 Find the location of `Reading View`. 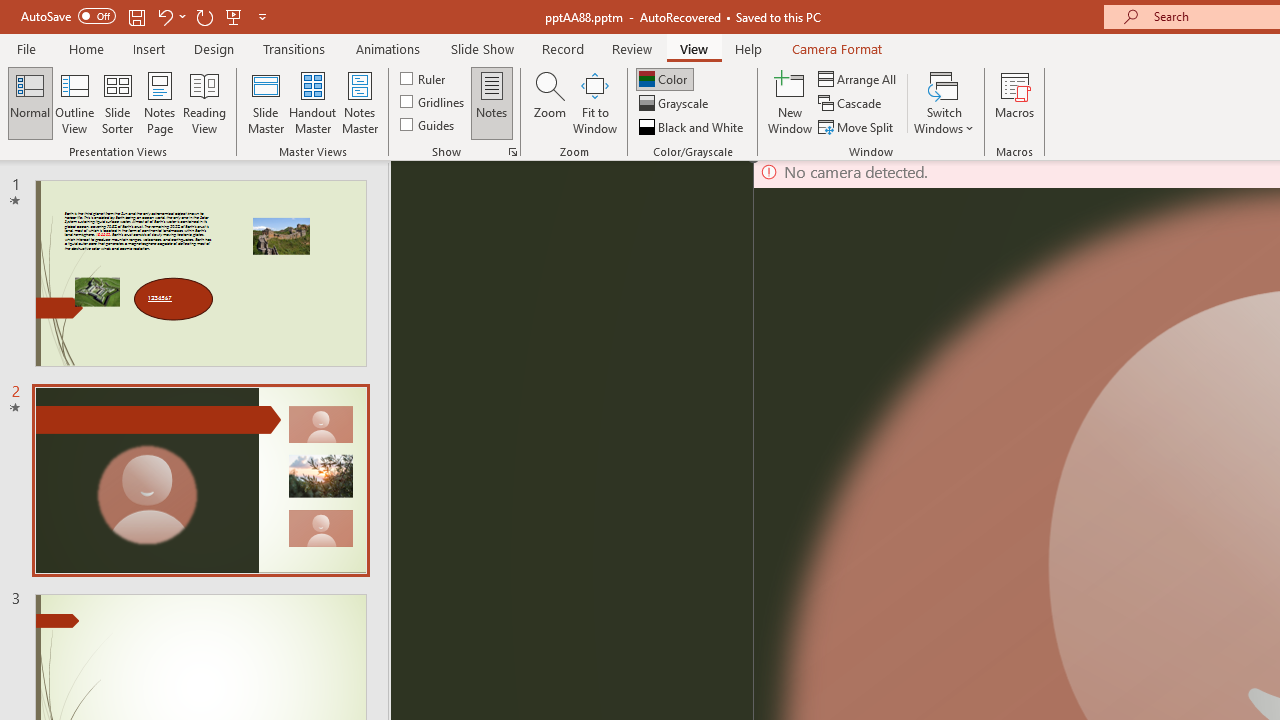

Reading View is located at coordinates (204, 102).